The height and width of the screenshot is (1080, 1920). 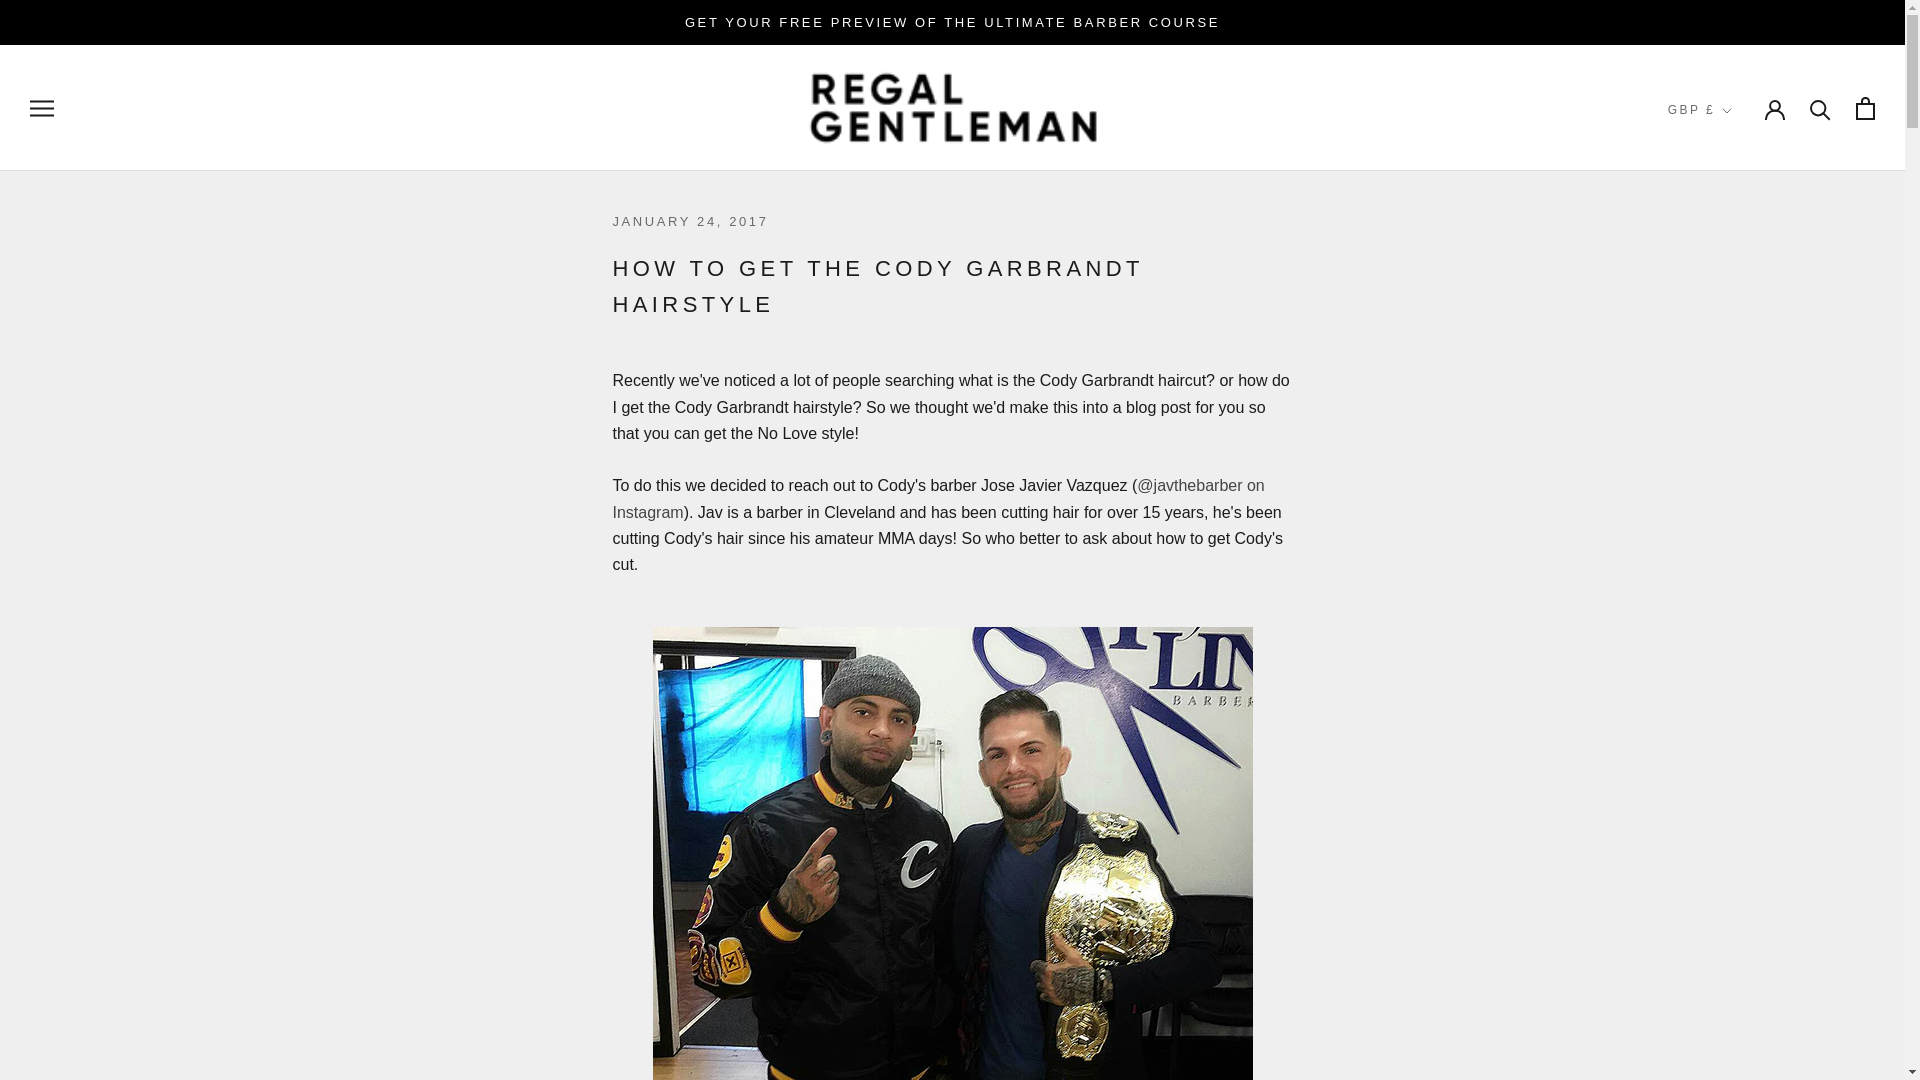 I want to click on AFN, so click(x=1737, y=185).